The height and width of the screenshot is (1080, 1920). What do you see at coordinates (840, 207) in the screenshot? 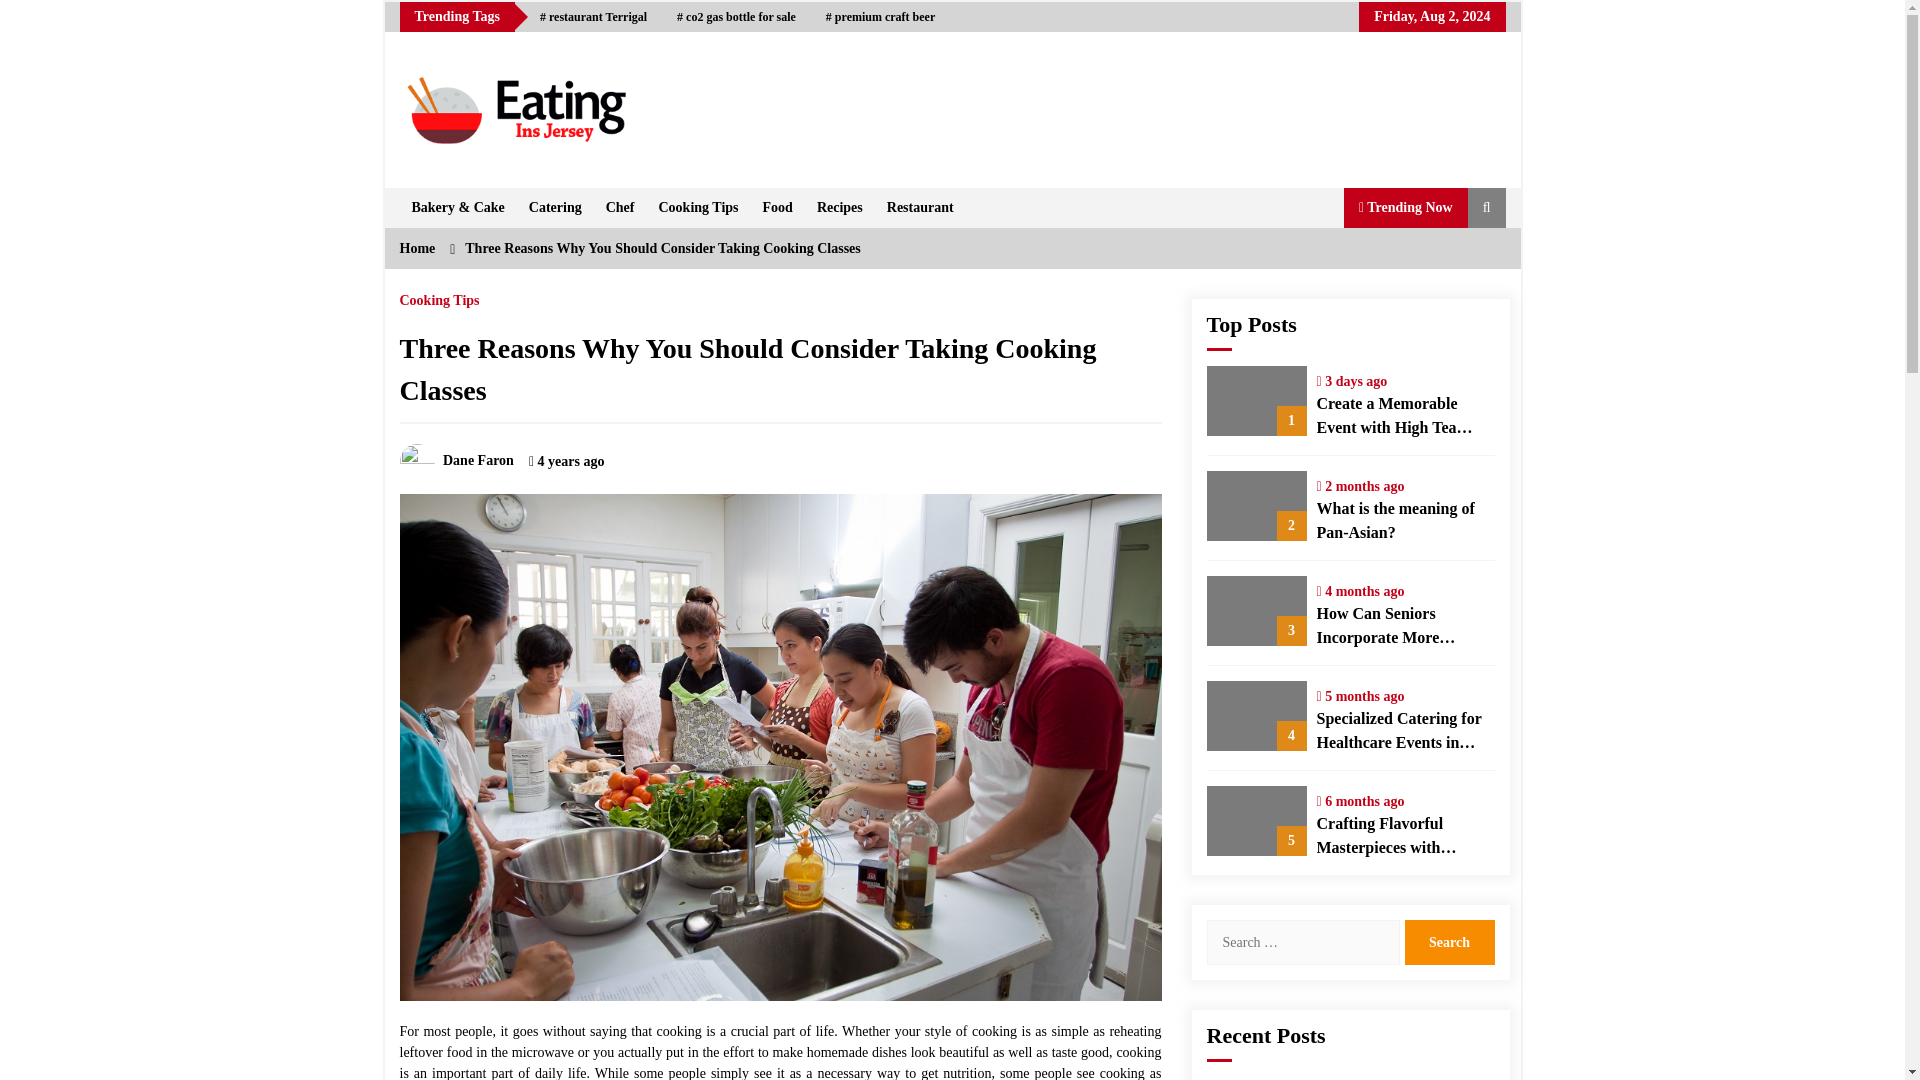
I see `Recipes` at bounding box center [840, 207].